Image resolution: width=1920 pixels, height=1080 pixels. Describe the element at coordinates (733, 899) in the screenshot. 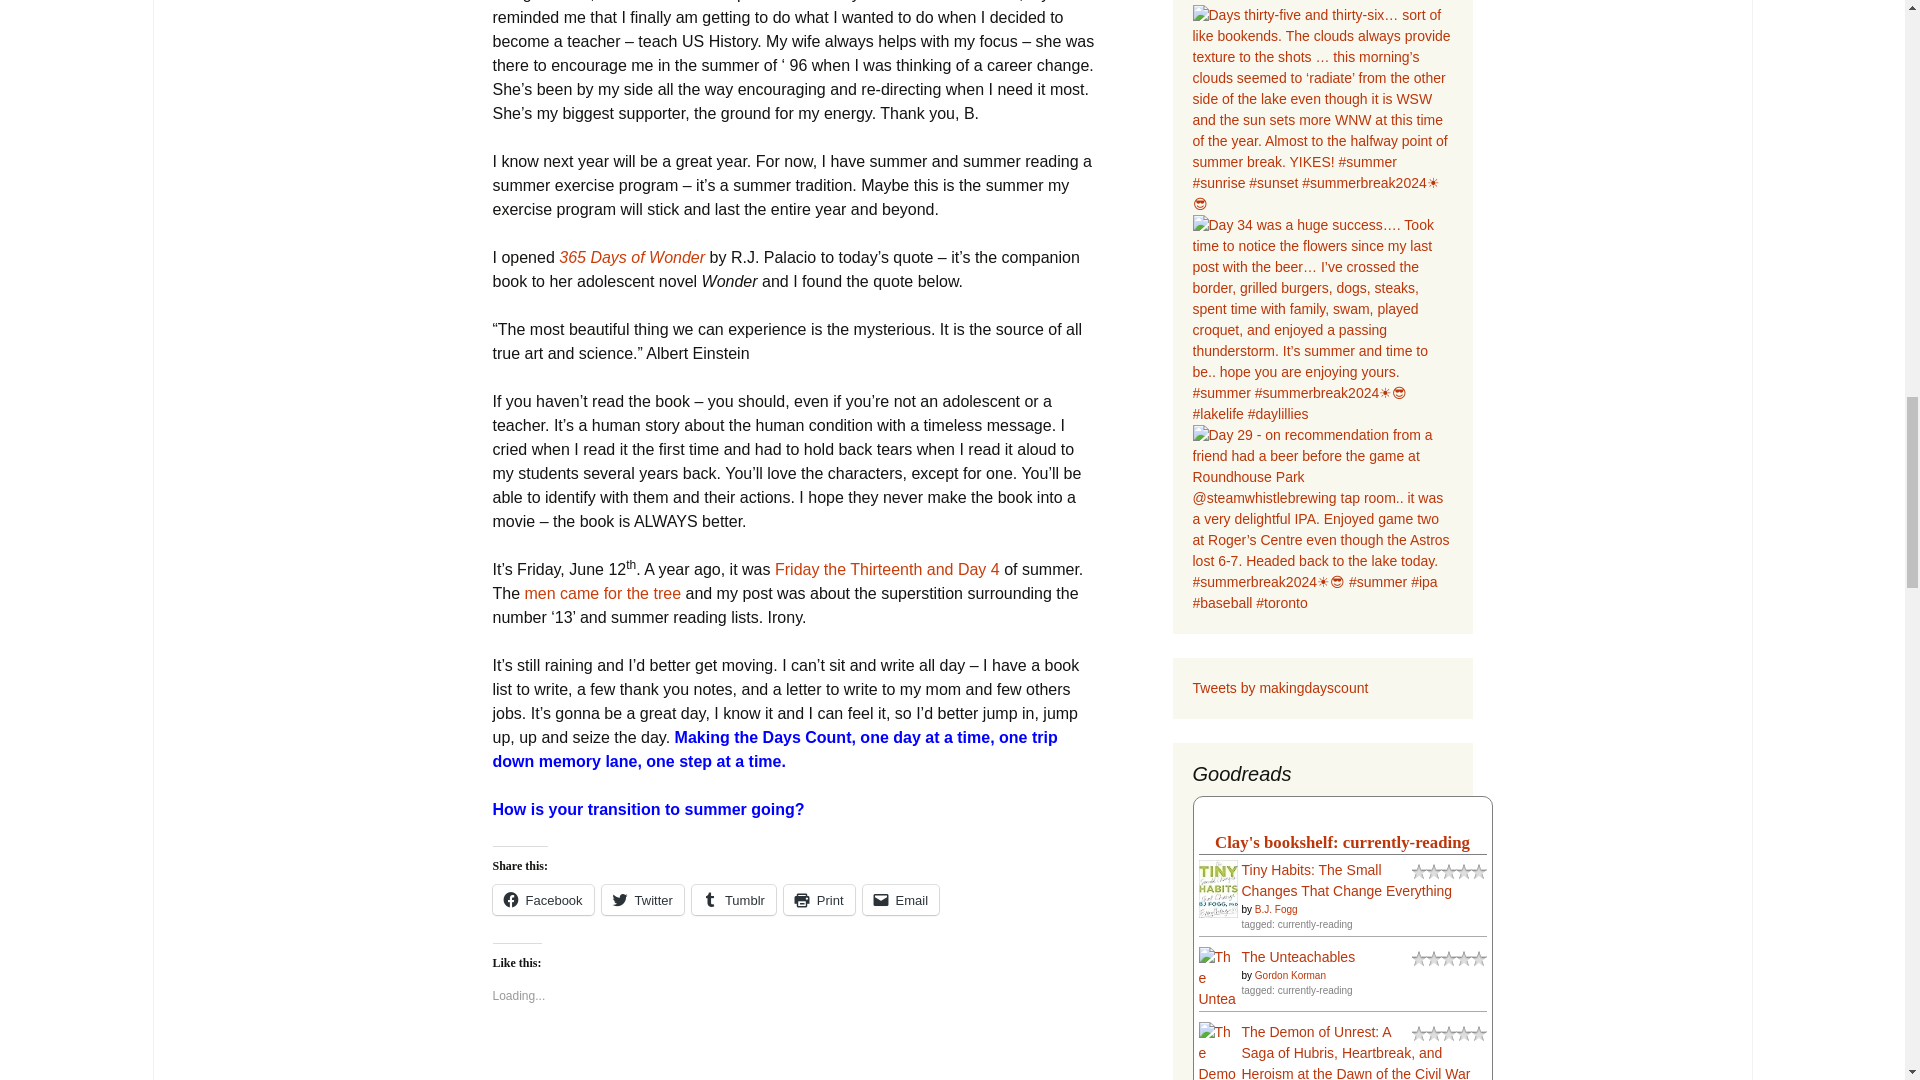

I see `Click to share on Tumblr` at that location.